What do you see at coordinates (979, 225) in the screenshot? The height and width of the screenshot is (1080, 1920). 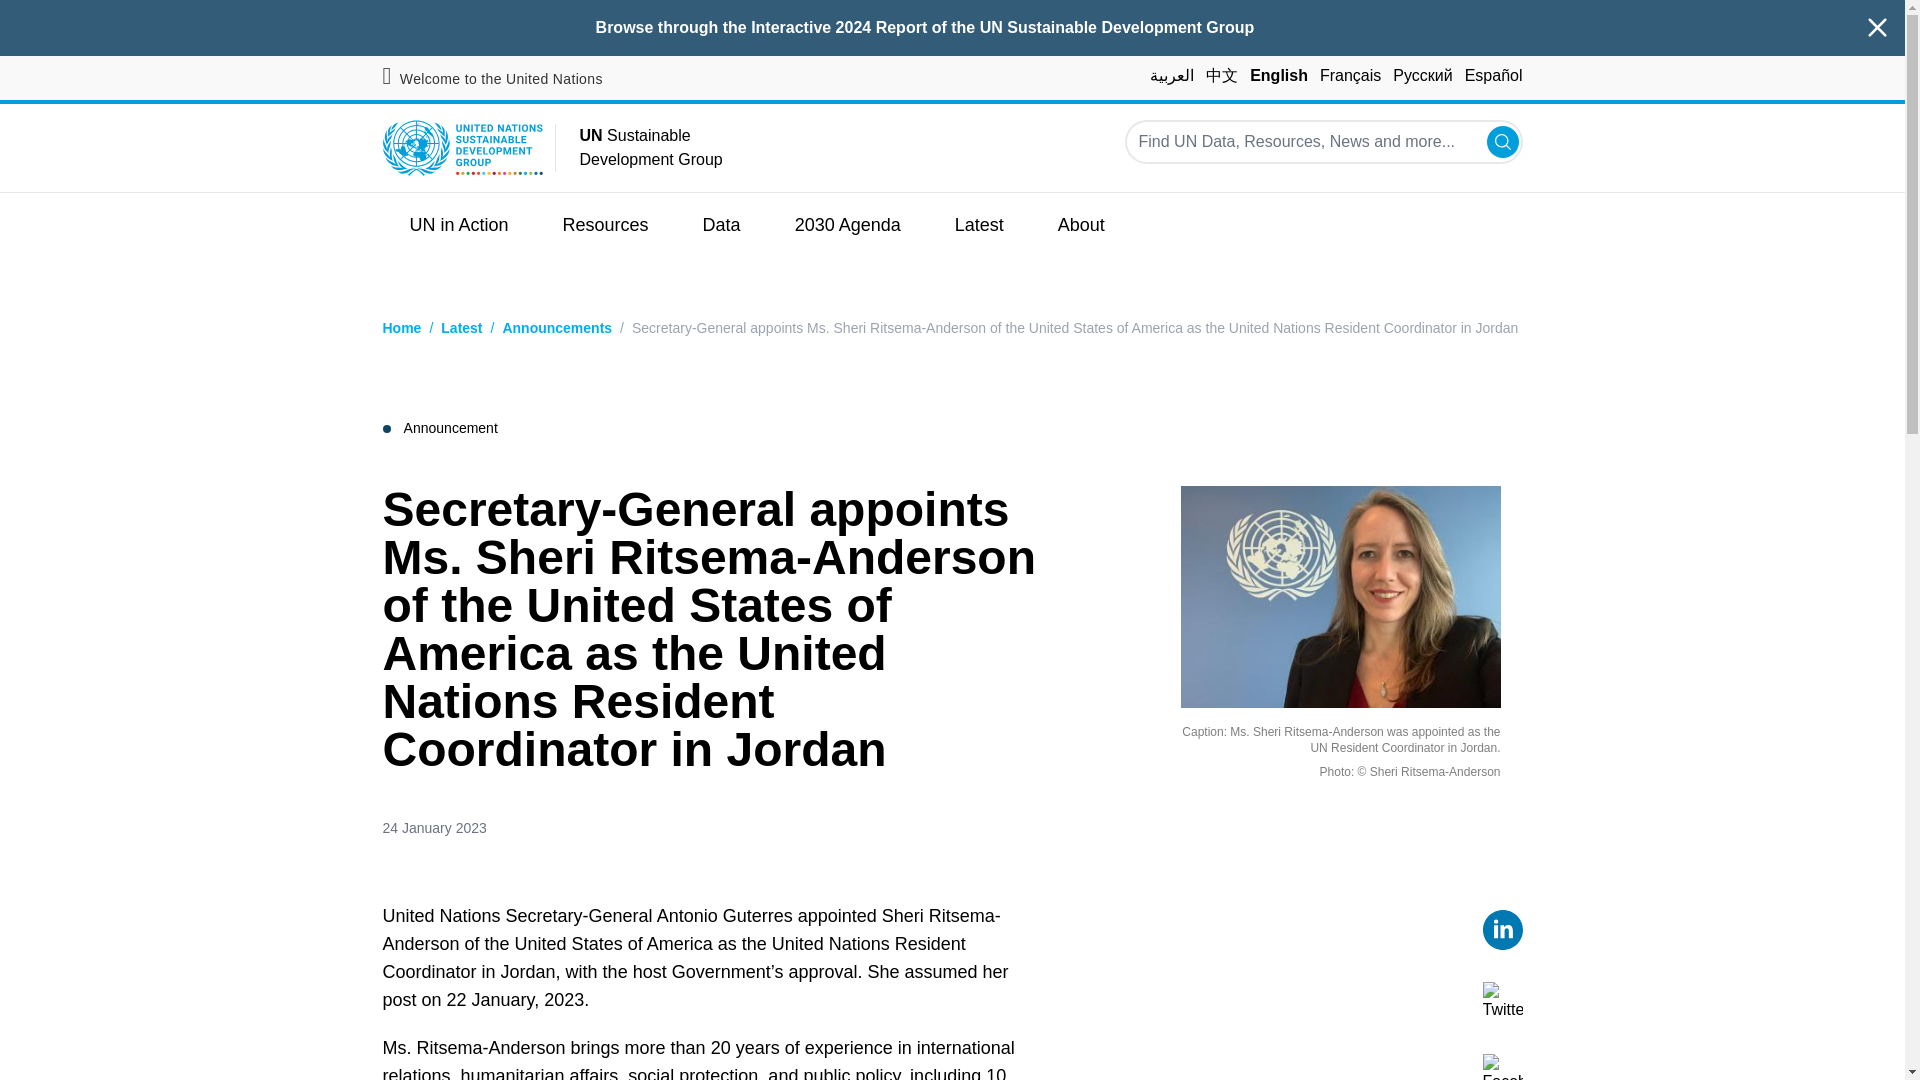 I see `Read the latest news and updates from the field.` at bounding box center [979, 225].